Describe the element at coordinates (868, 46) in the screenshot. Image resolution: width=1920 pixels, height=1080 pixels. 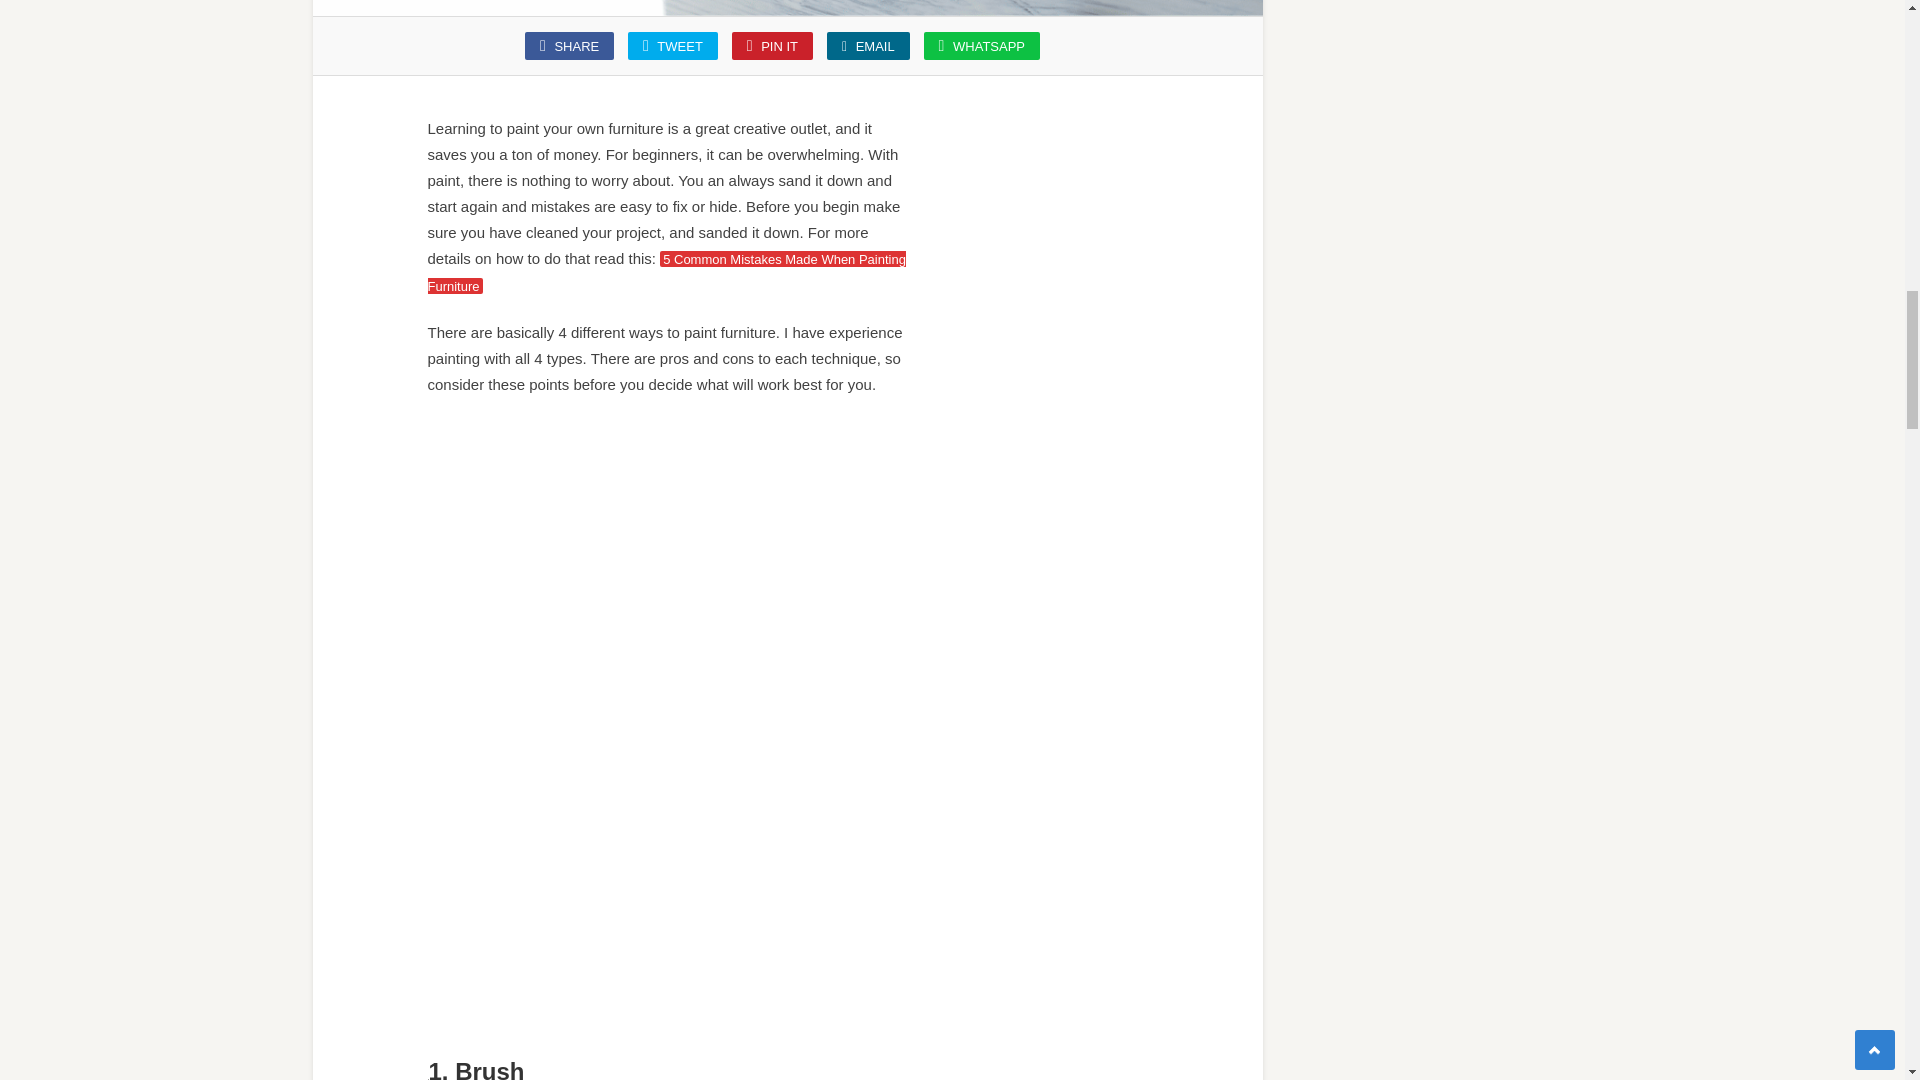
I see `EMAIL` at that location.